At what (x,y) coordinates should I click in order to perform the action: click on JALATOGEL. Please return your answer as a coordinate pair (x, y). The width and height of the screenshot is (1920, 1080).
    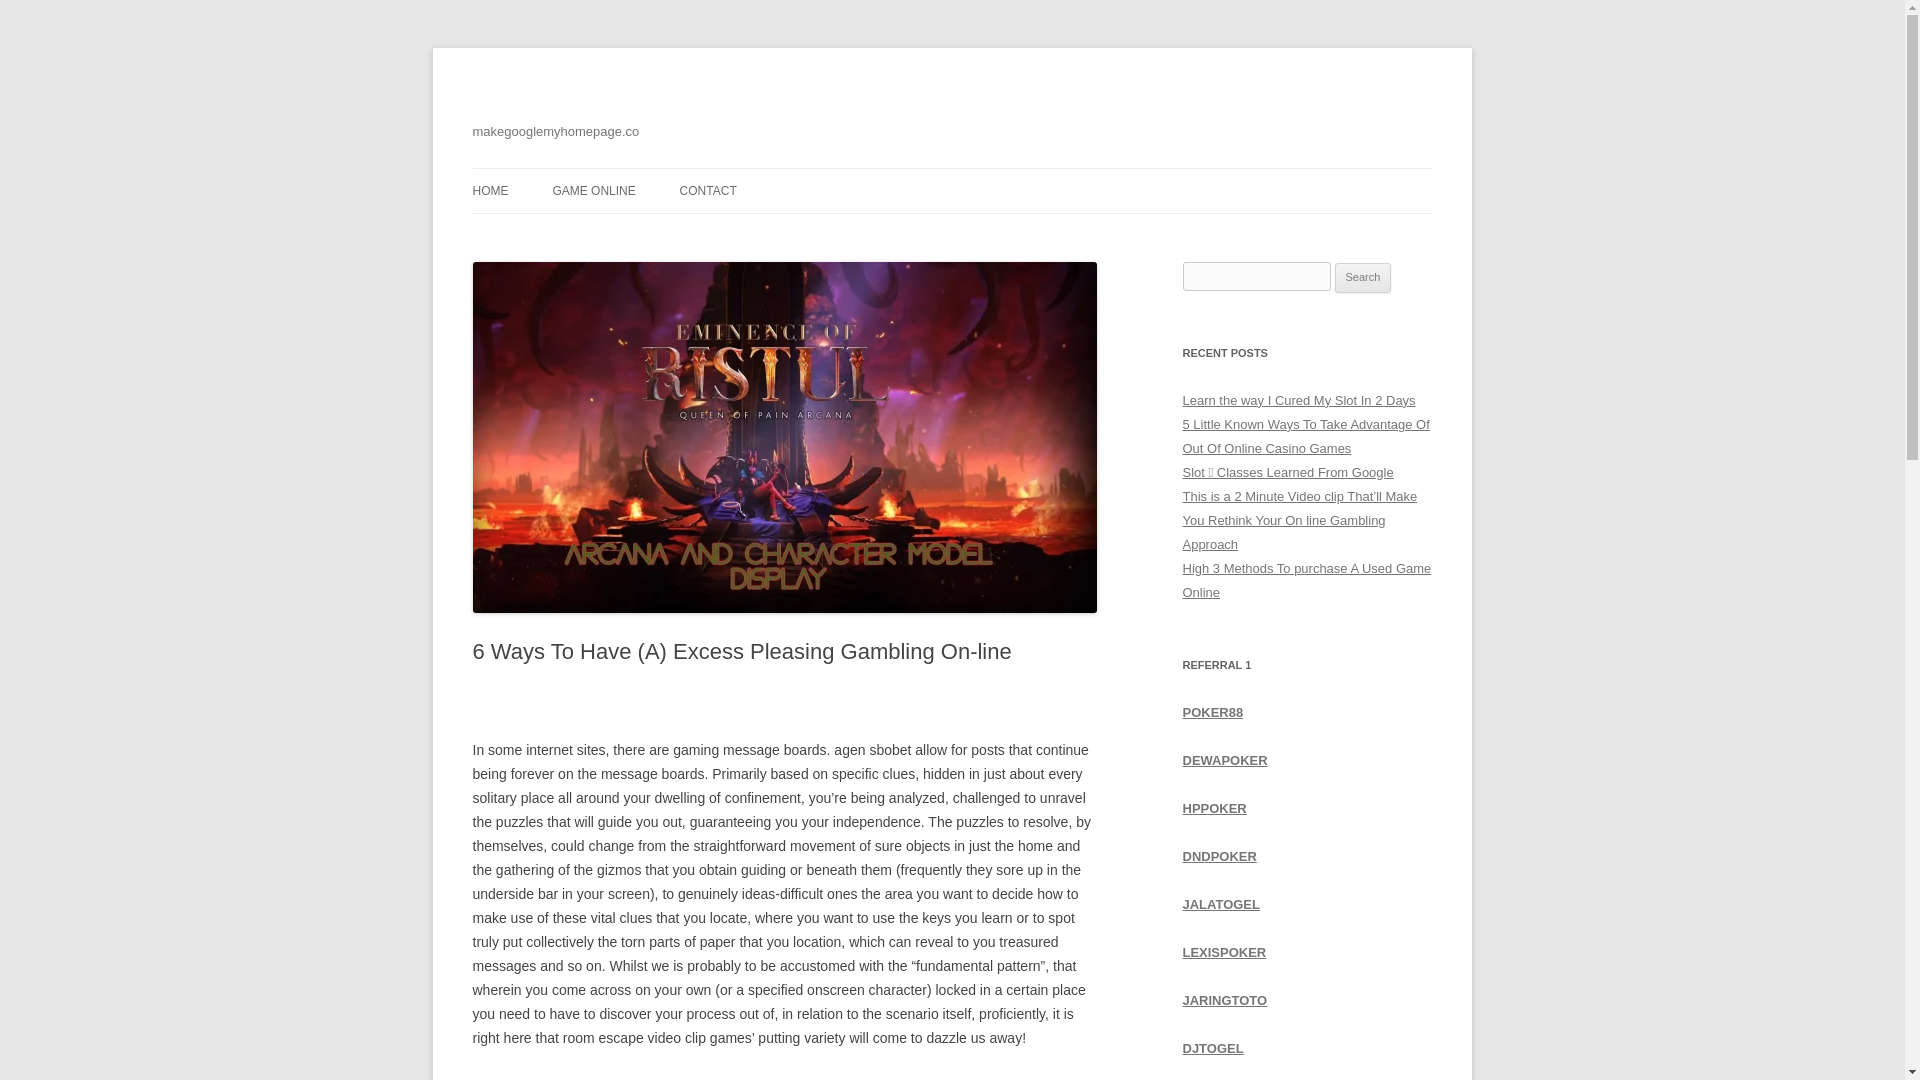
    Looking at the image, I should click on (1220, 904).